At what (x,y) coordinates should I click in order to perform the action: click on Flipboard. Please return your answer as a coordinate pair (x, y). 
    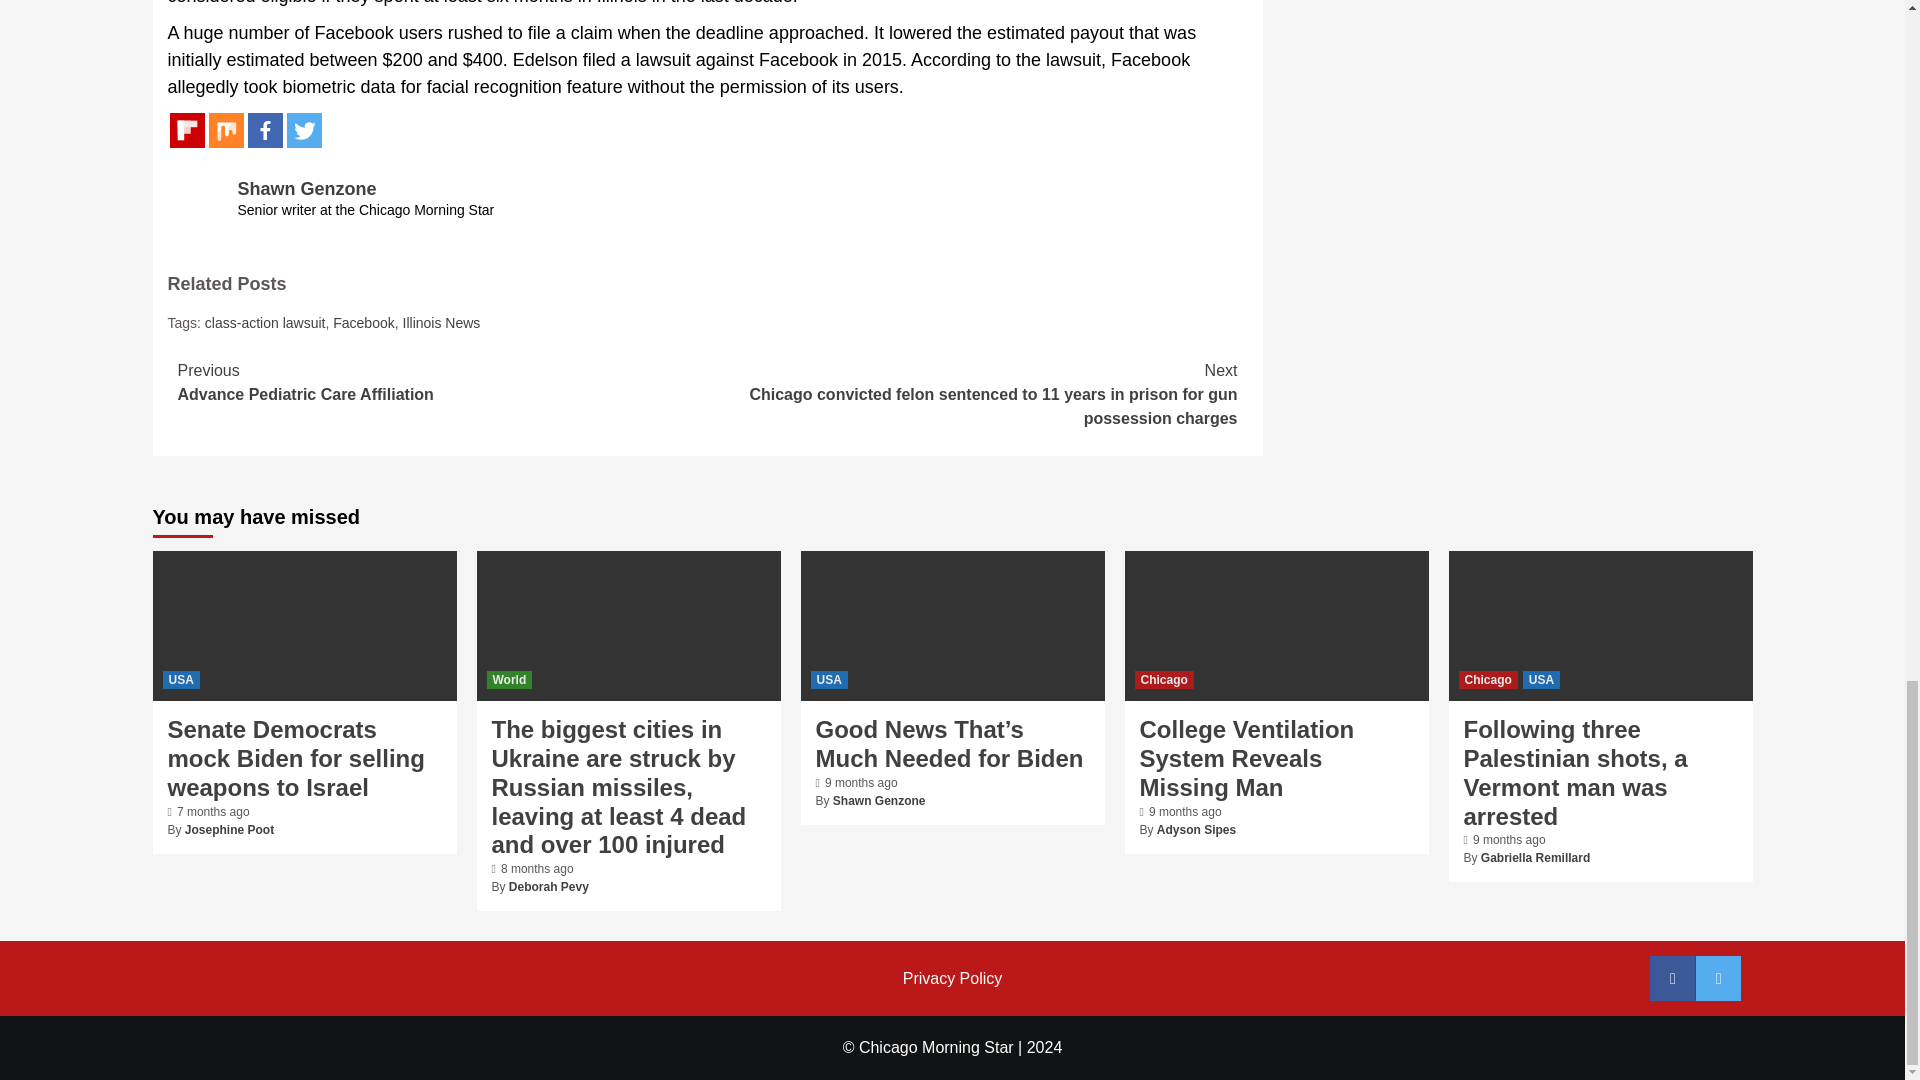
    Looking at the image, I should click on (188, 130).